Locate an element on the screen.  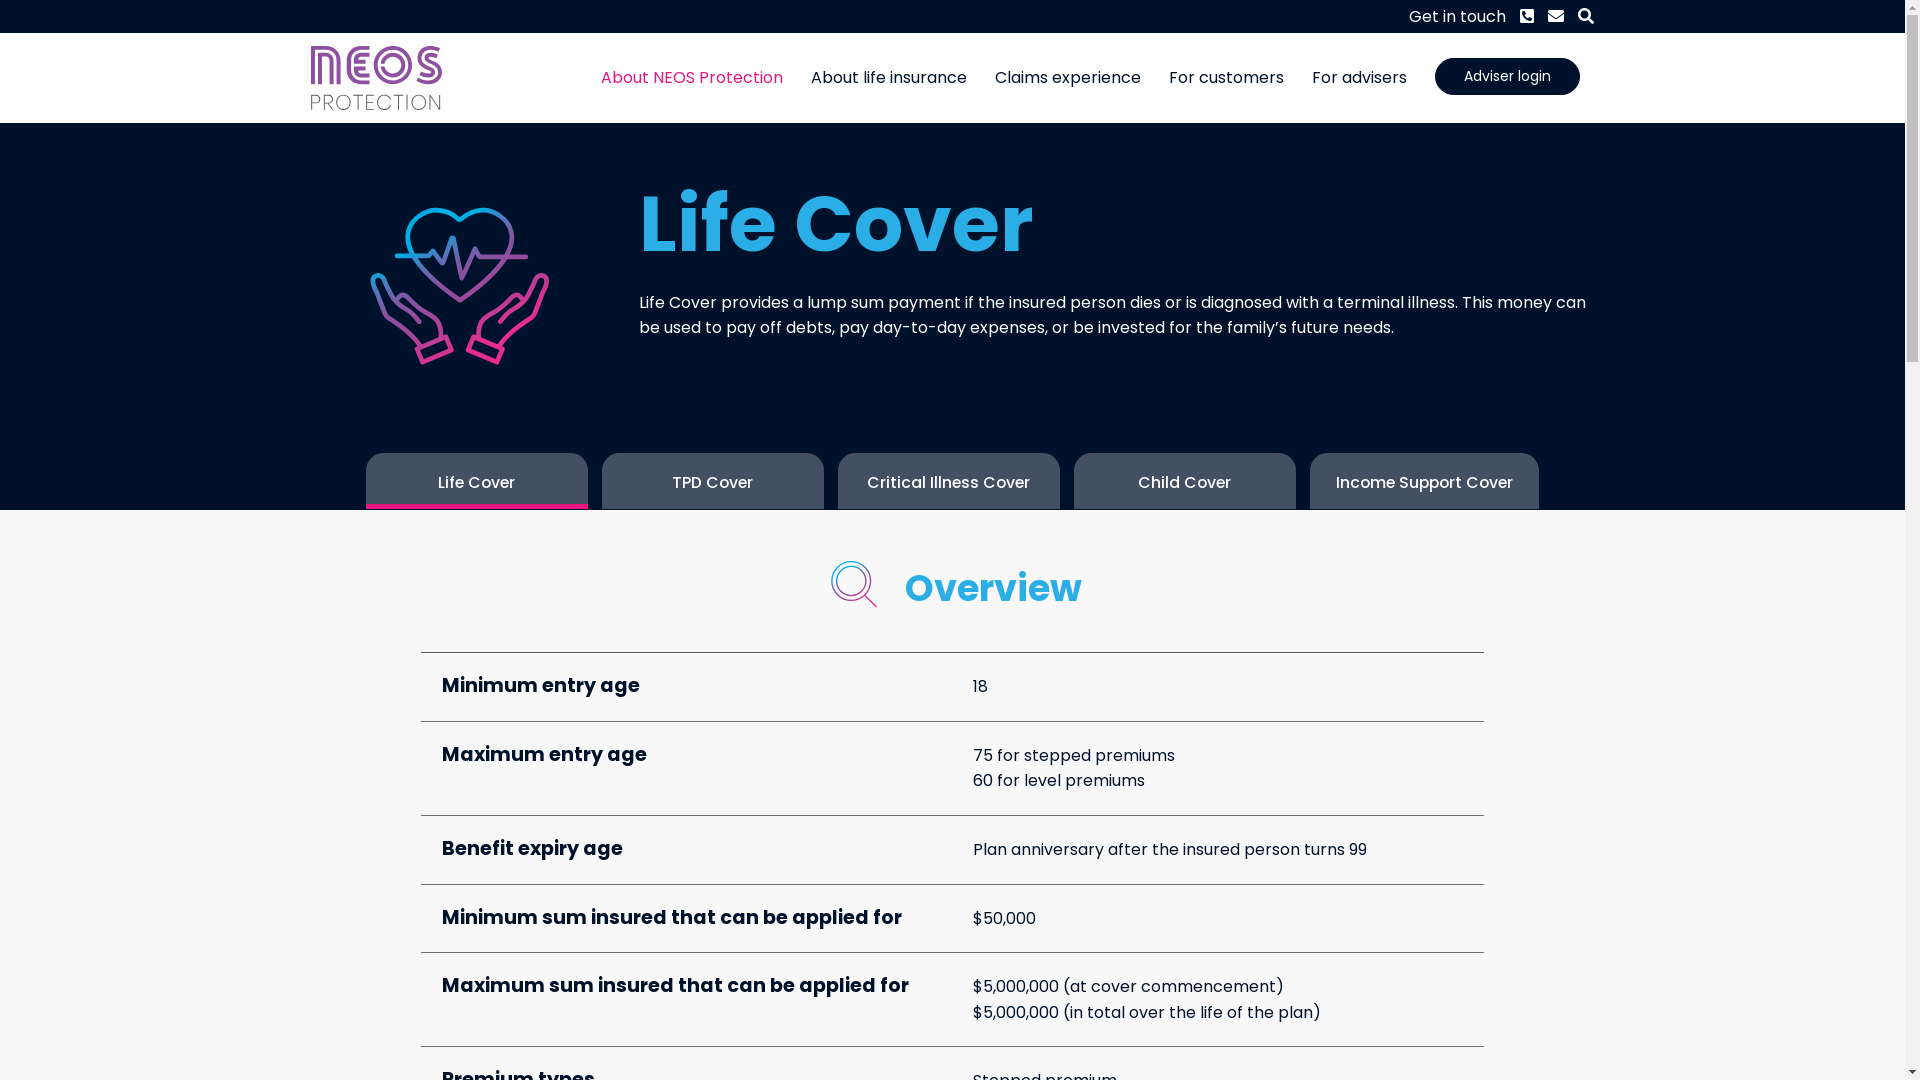
Claims experience is located at coordinates (1068, 78).